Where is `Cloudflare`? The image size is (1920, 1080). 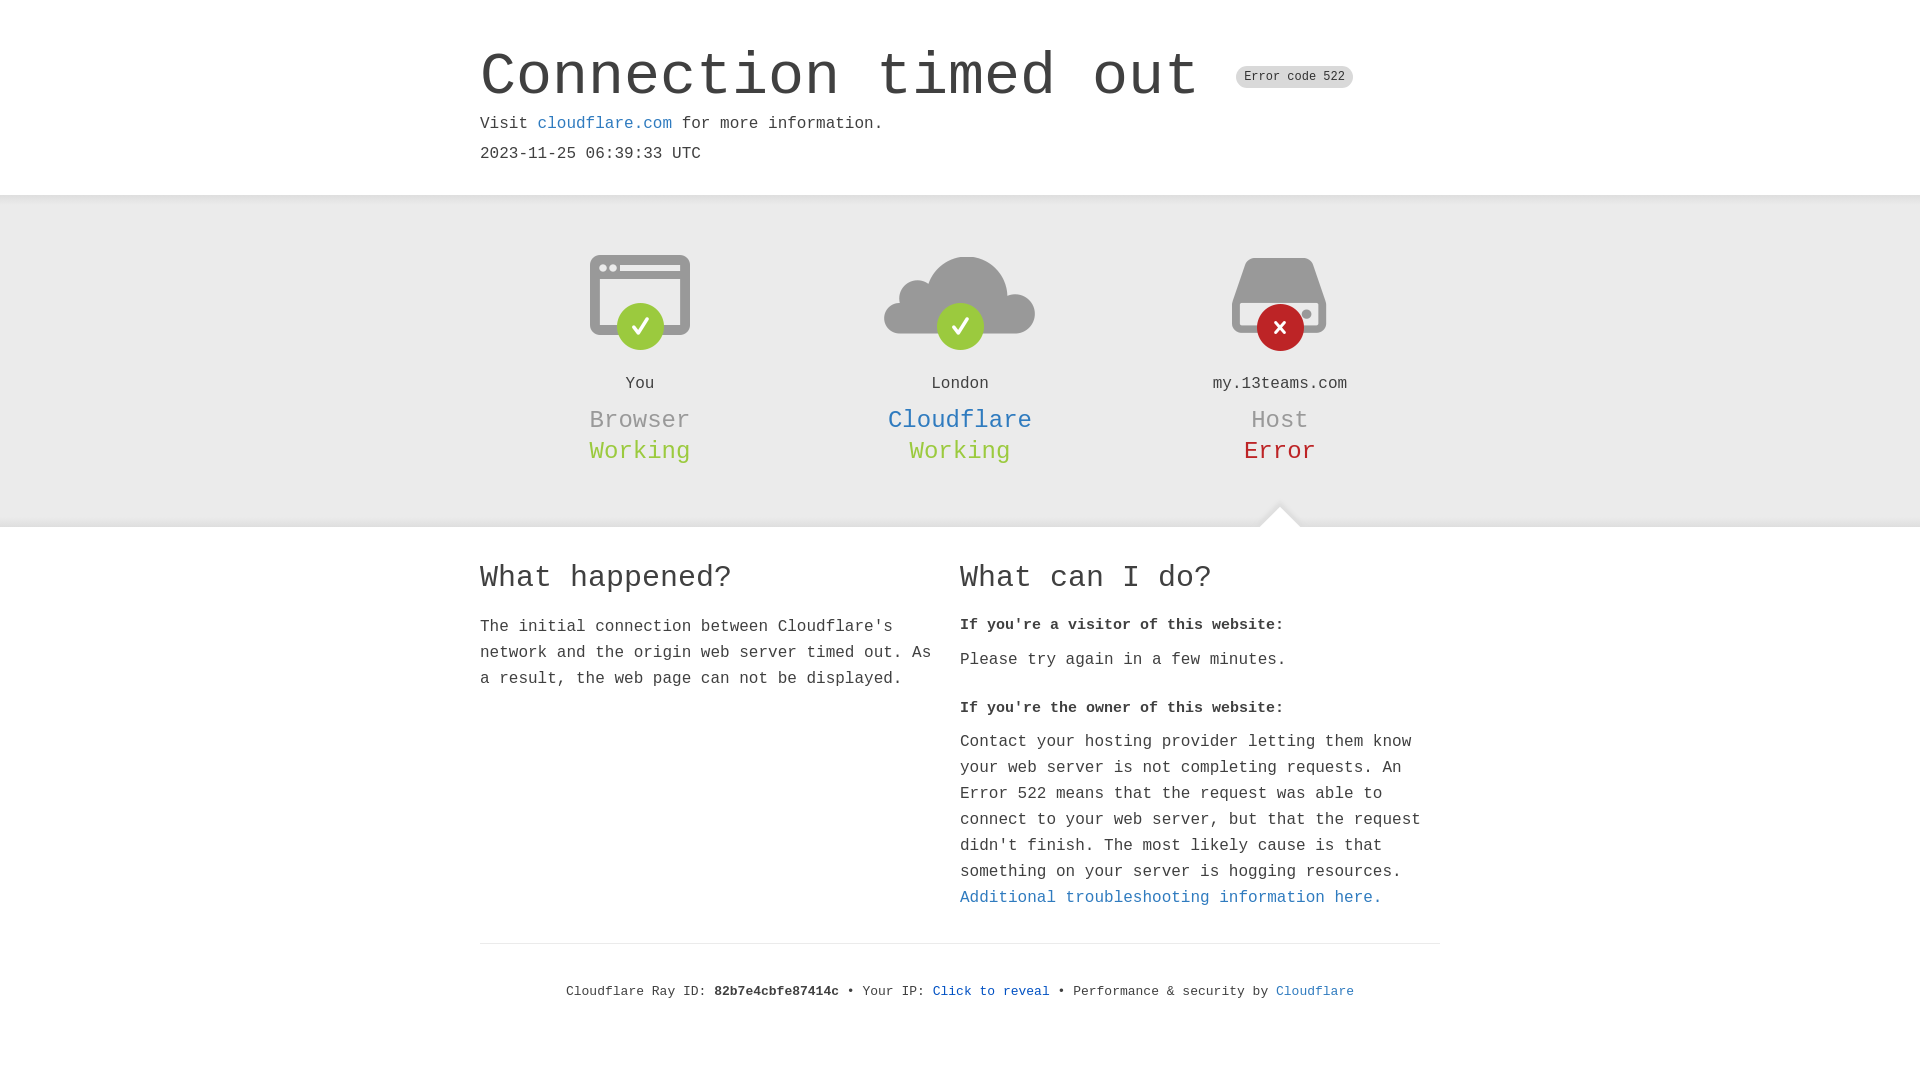
Cloudflare is located at coordinates (960, 420).